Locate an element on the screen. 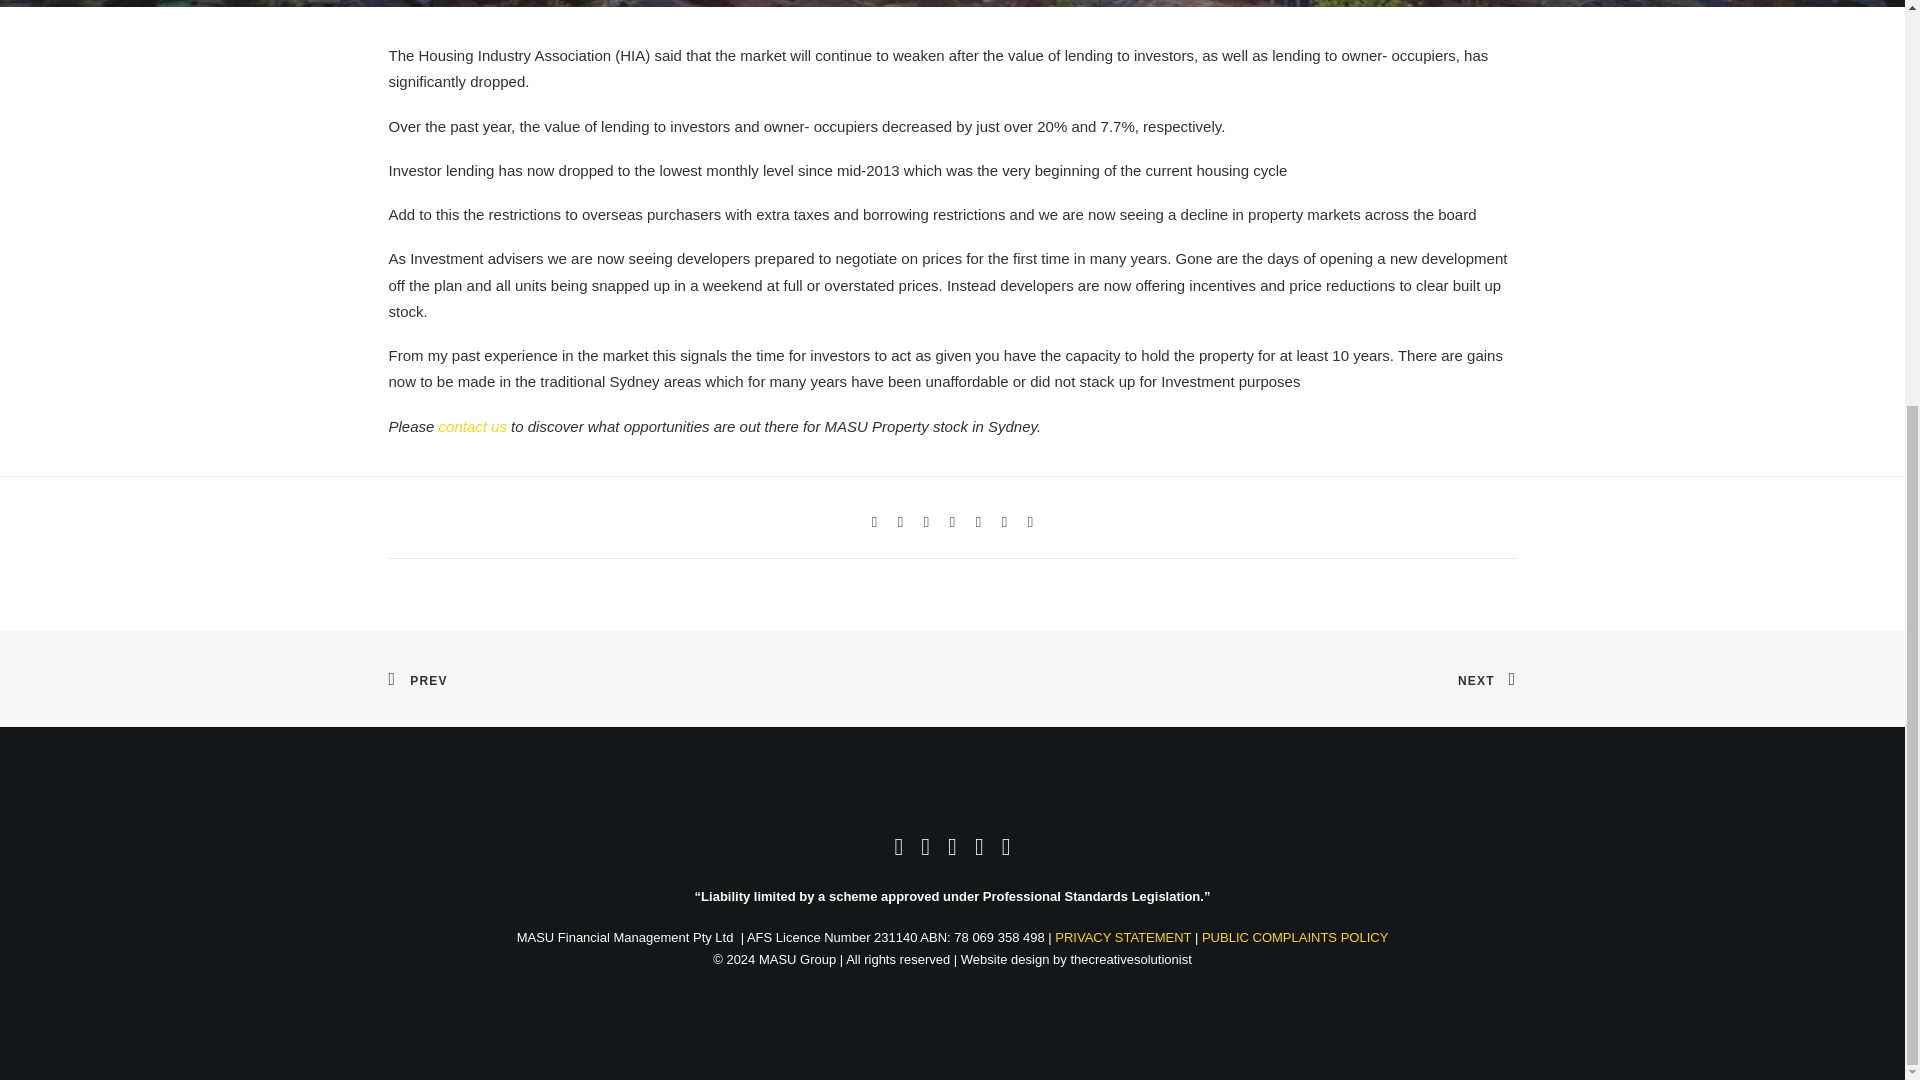  NEXT is located at coordinates (1486, 679).